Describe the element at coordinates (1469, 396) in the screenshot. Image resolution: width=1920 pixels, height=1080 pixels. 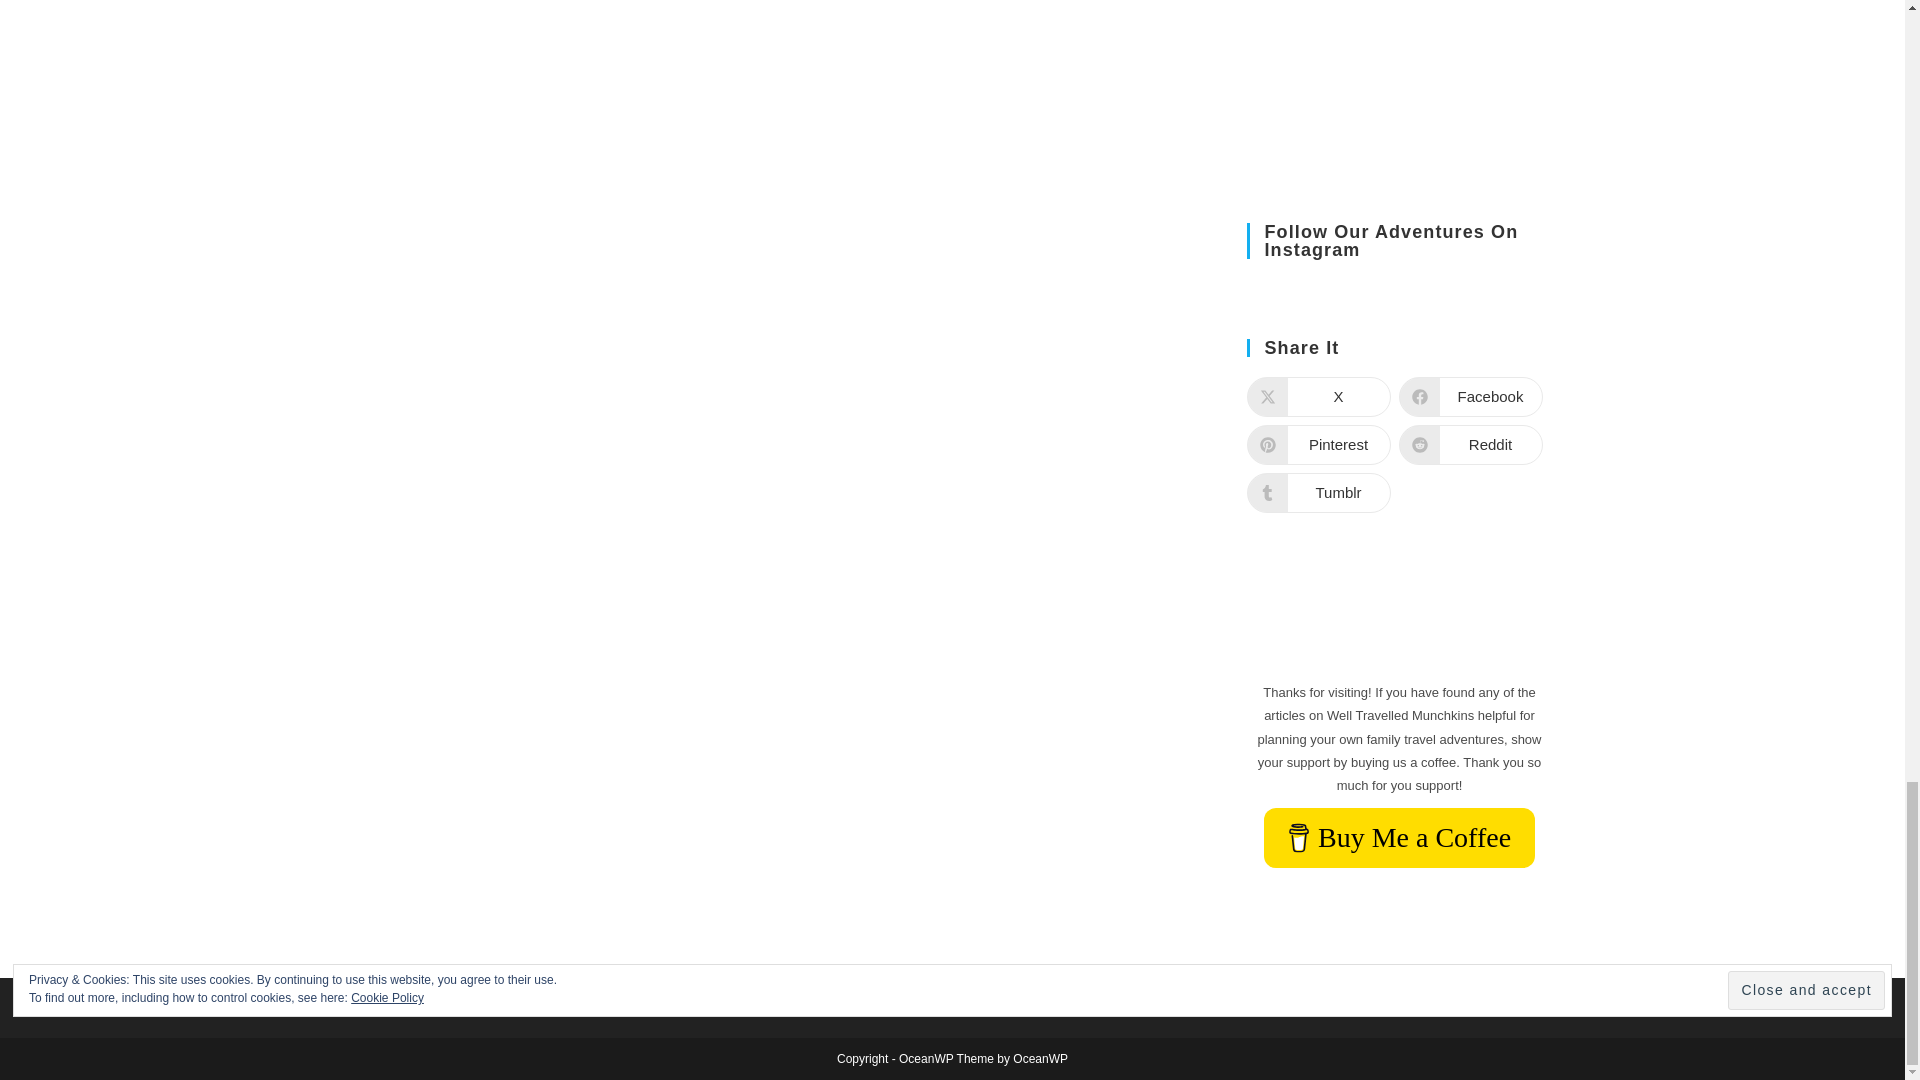
I see `Share on Facebook` at that location.